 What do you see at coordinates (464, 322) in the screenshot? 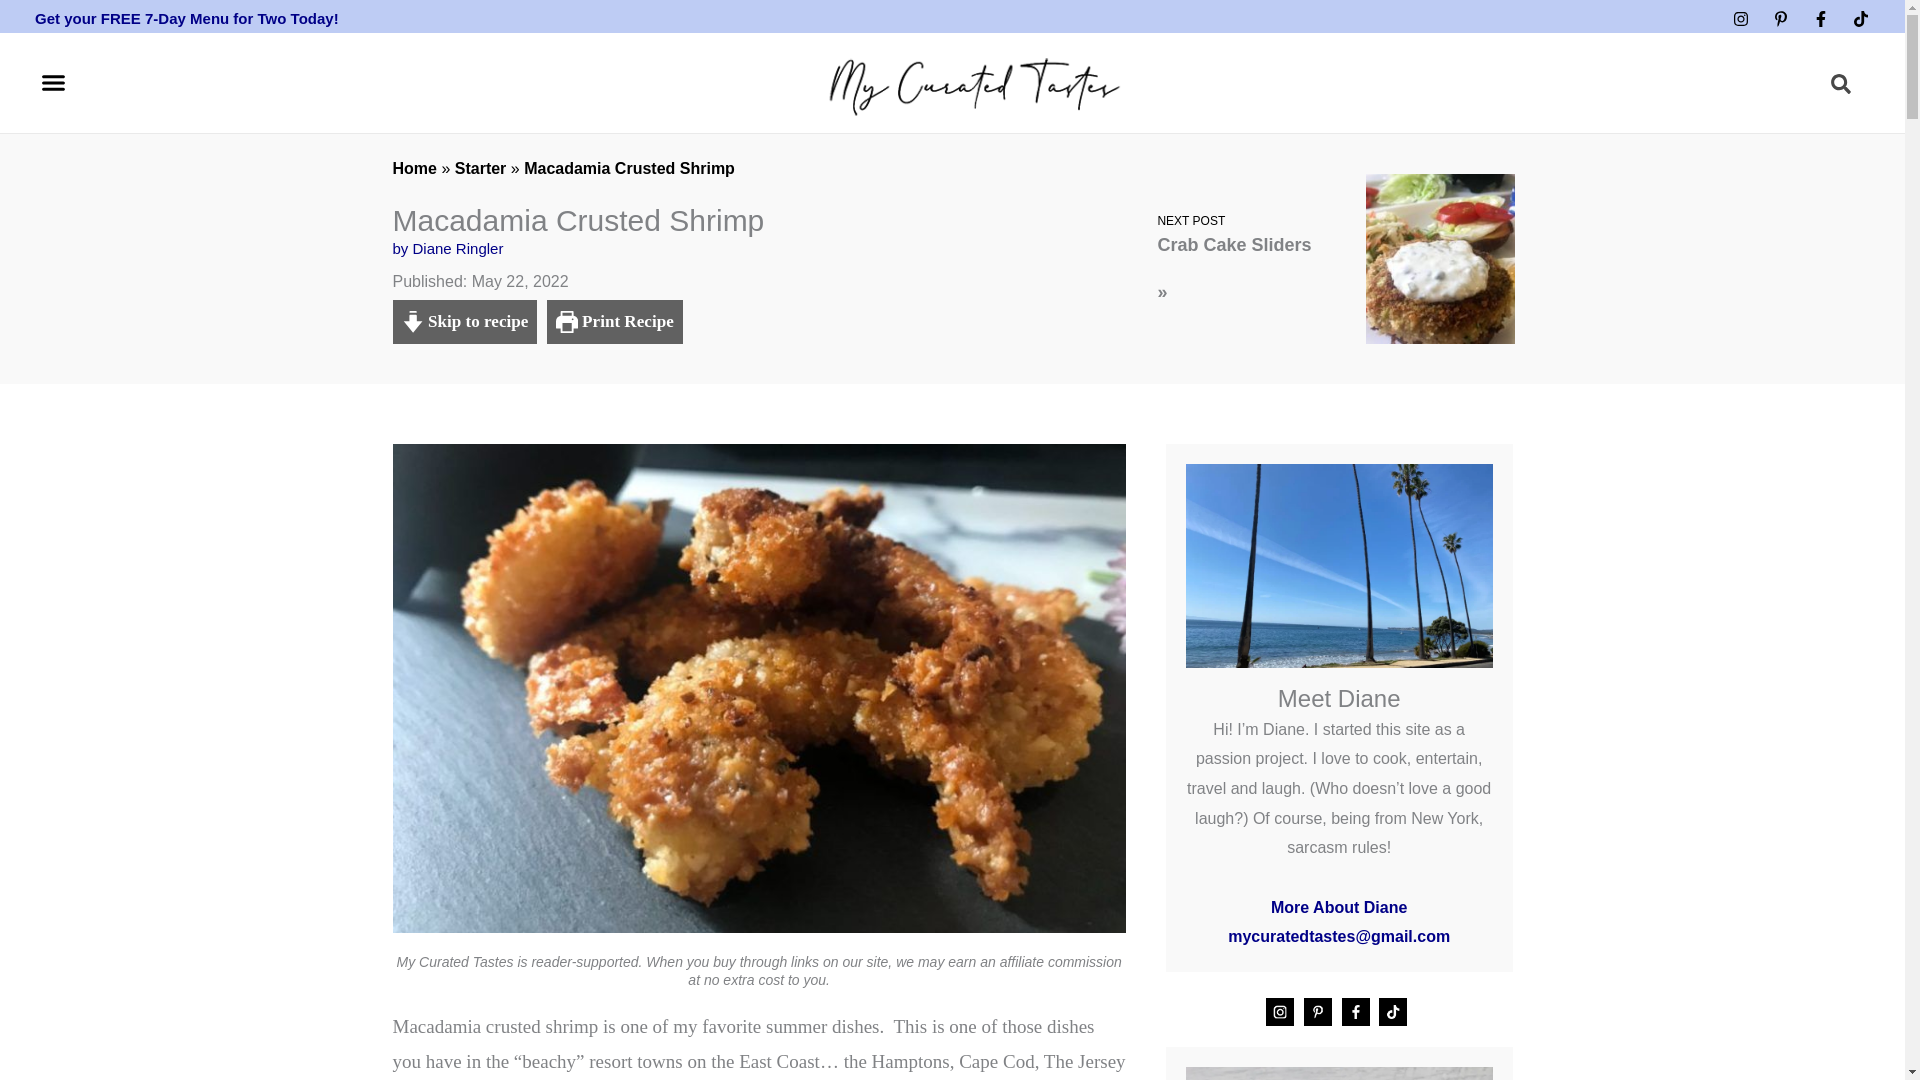
I see `Skip to recipe` at bounding box center [464, 322].